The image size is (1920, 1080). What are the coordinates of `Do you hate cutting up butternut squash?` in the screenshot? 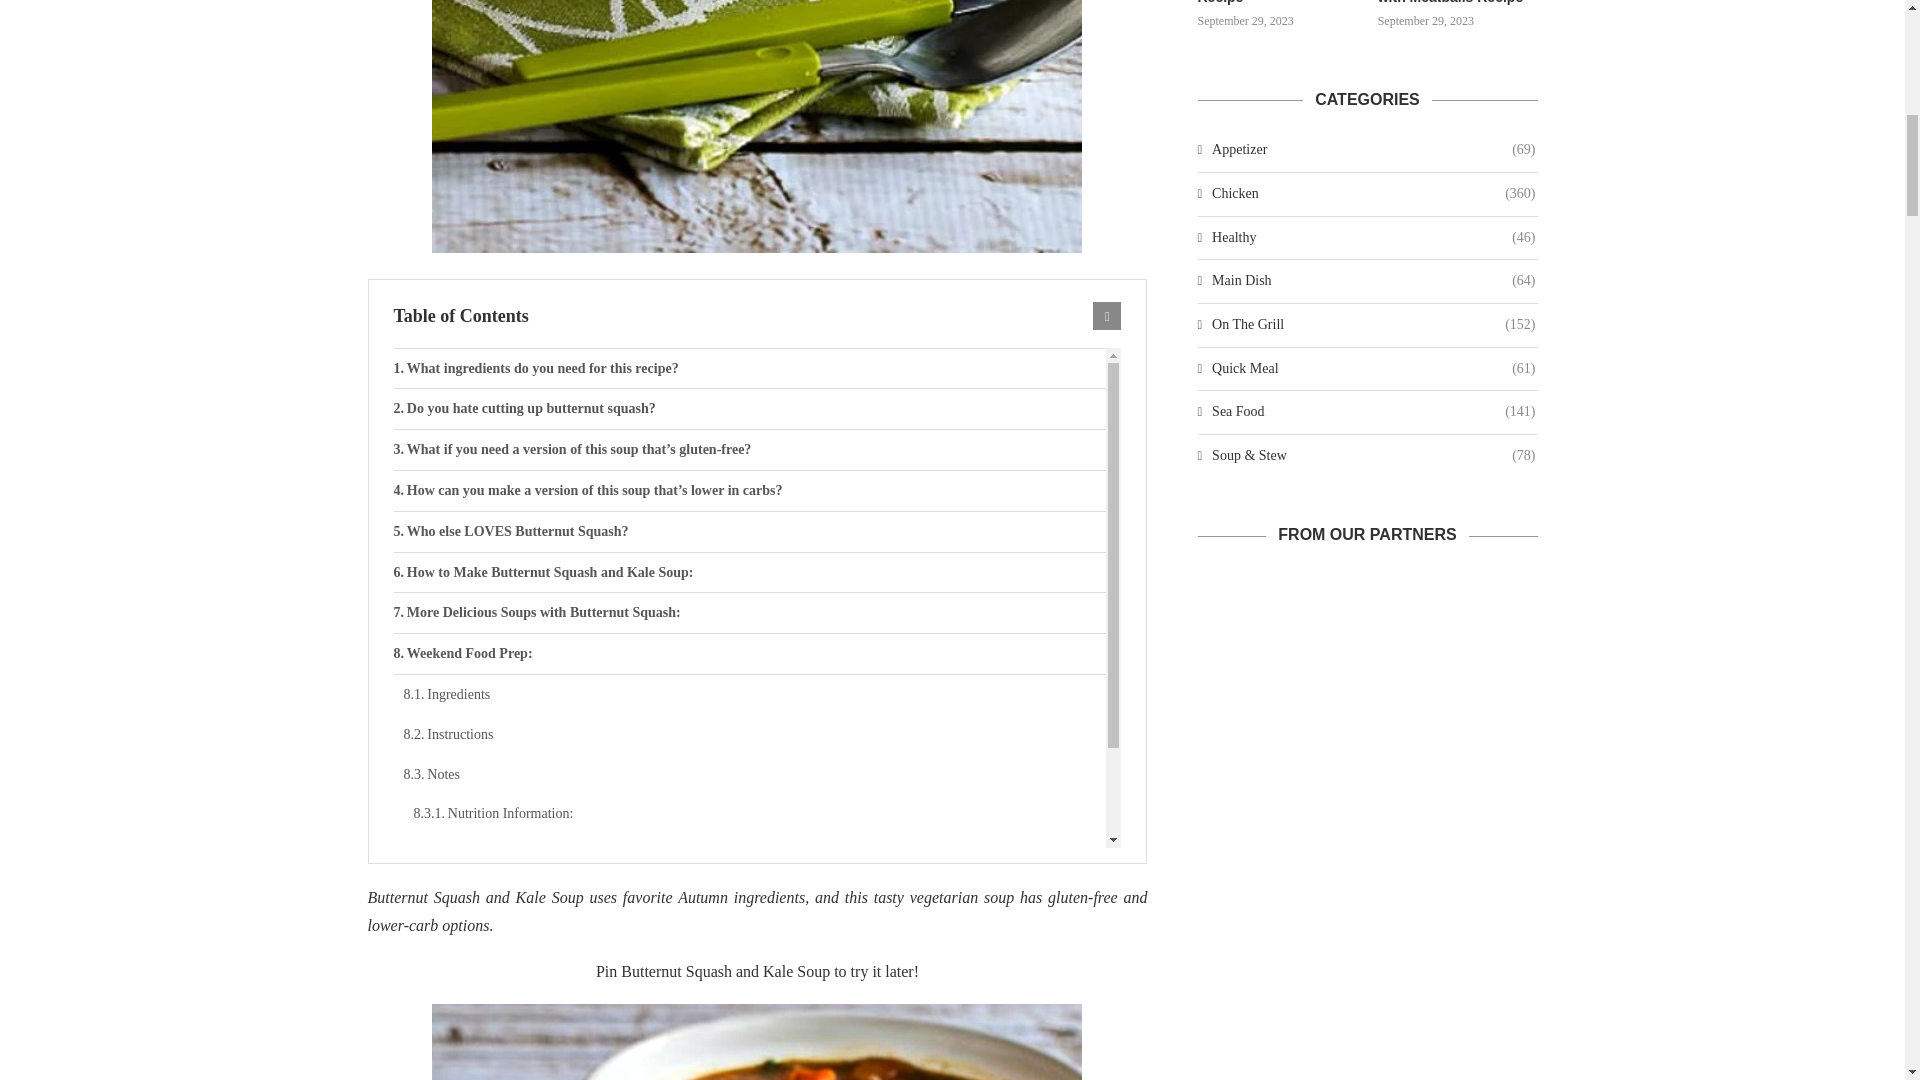 It's located at (750, 408).